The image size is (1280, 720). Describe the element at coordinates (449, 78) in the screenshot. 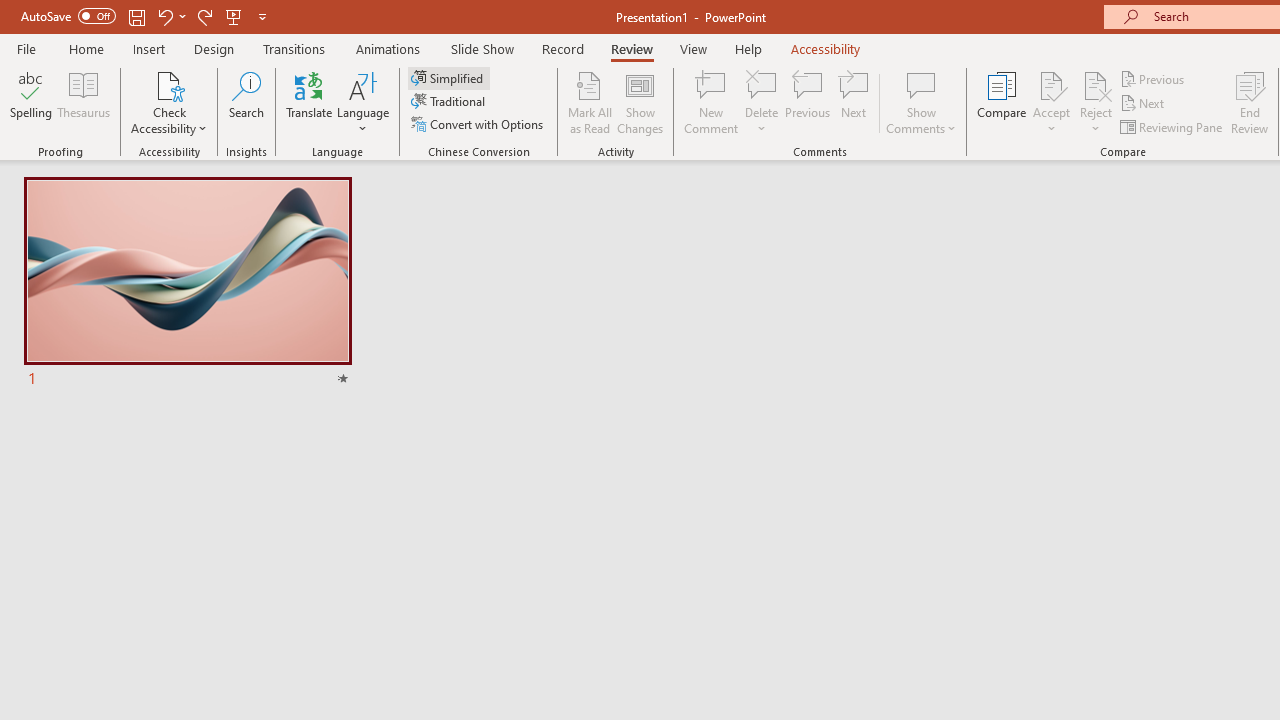

I see `Simplified` at that location.